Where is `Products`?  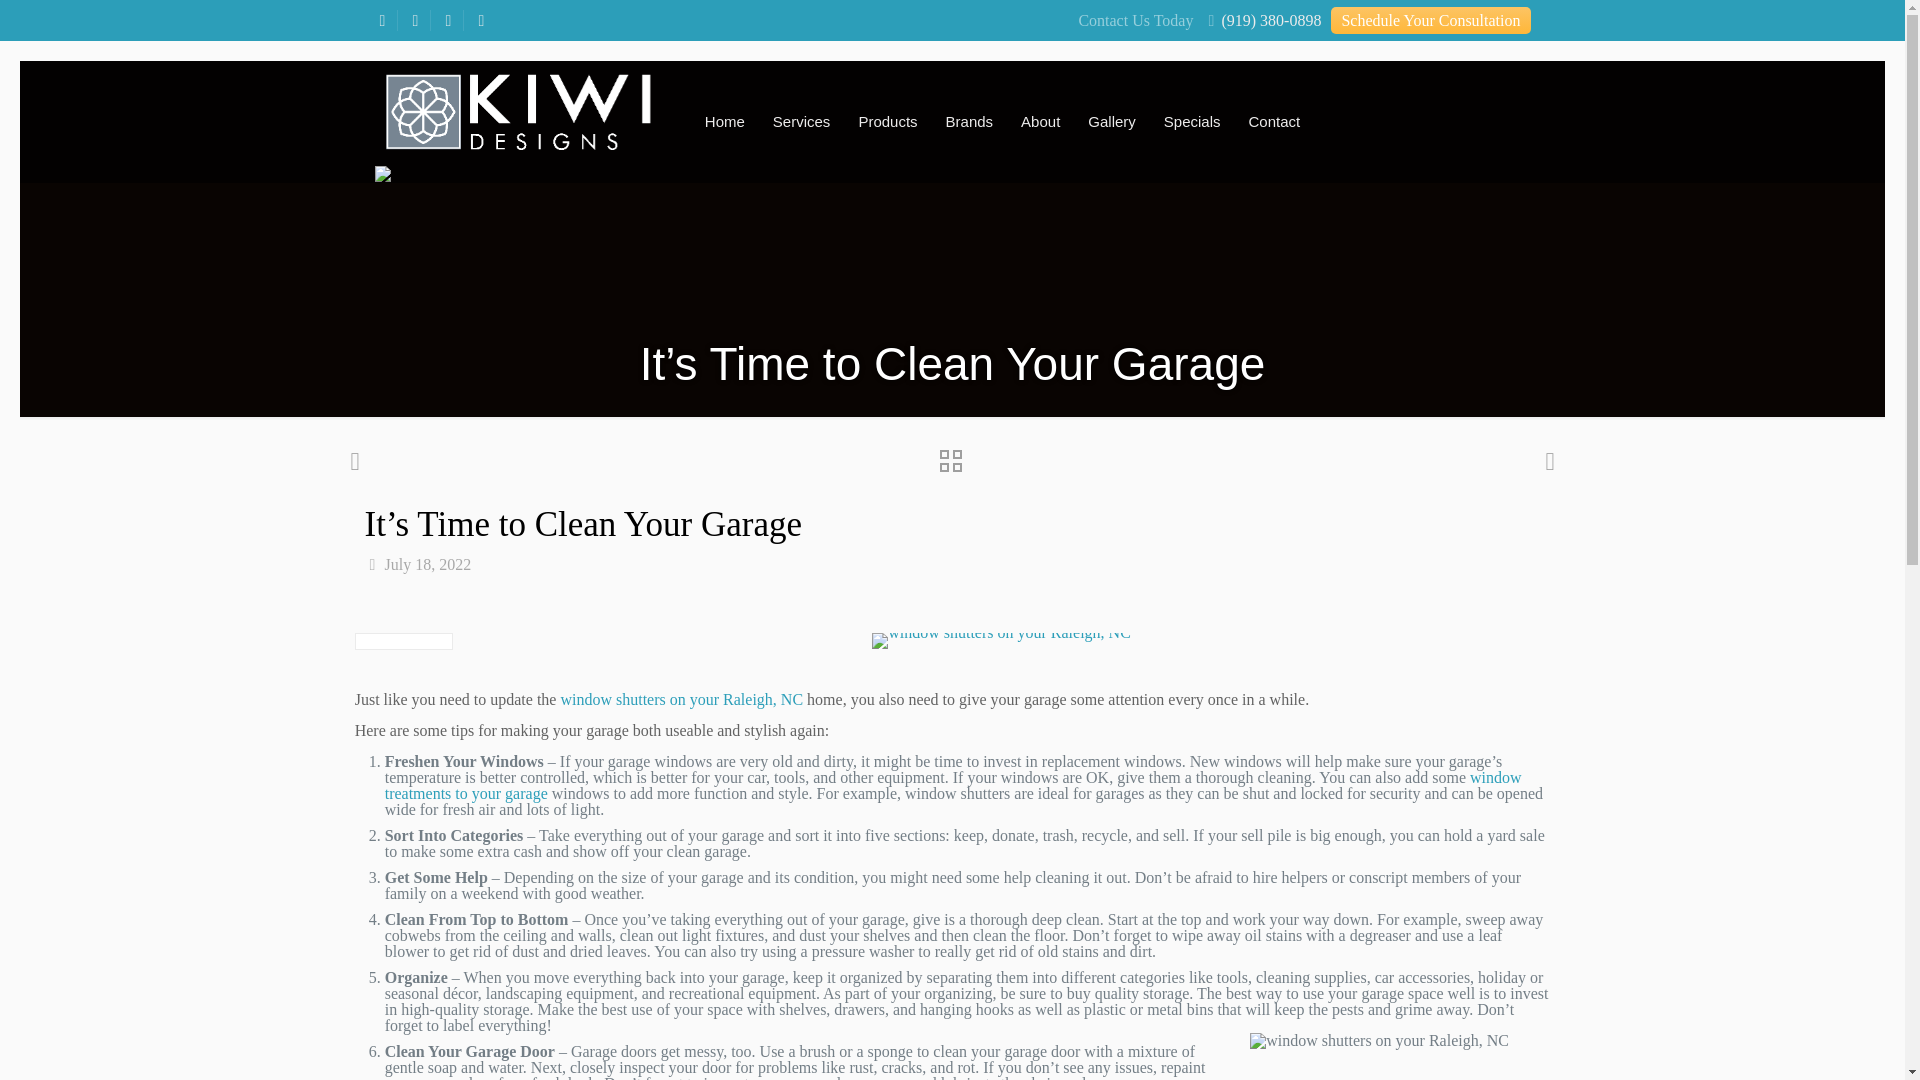 Products is located at coordinates (888, 120).